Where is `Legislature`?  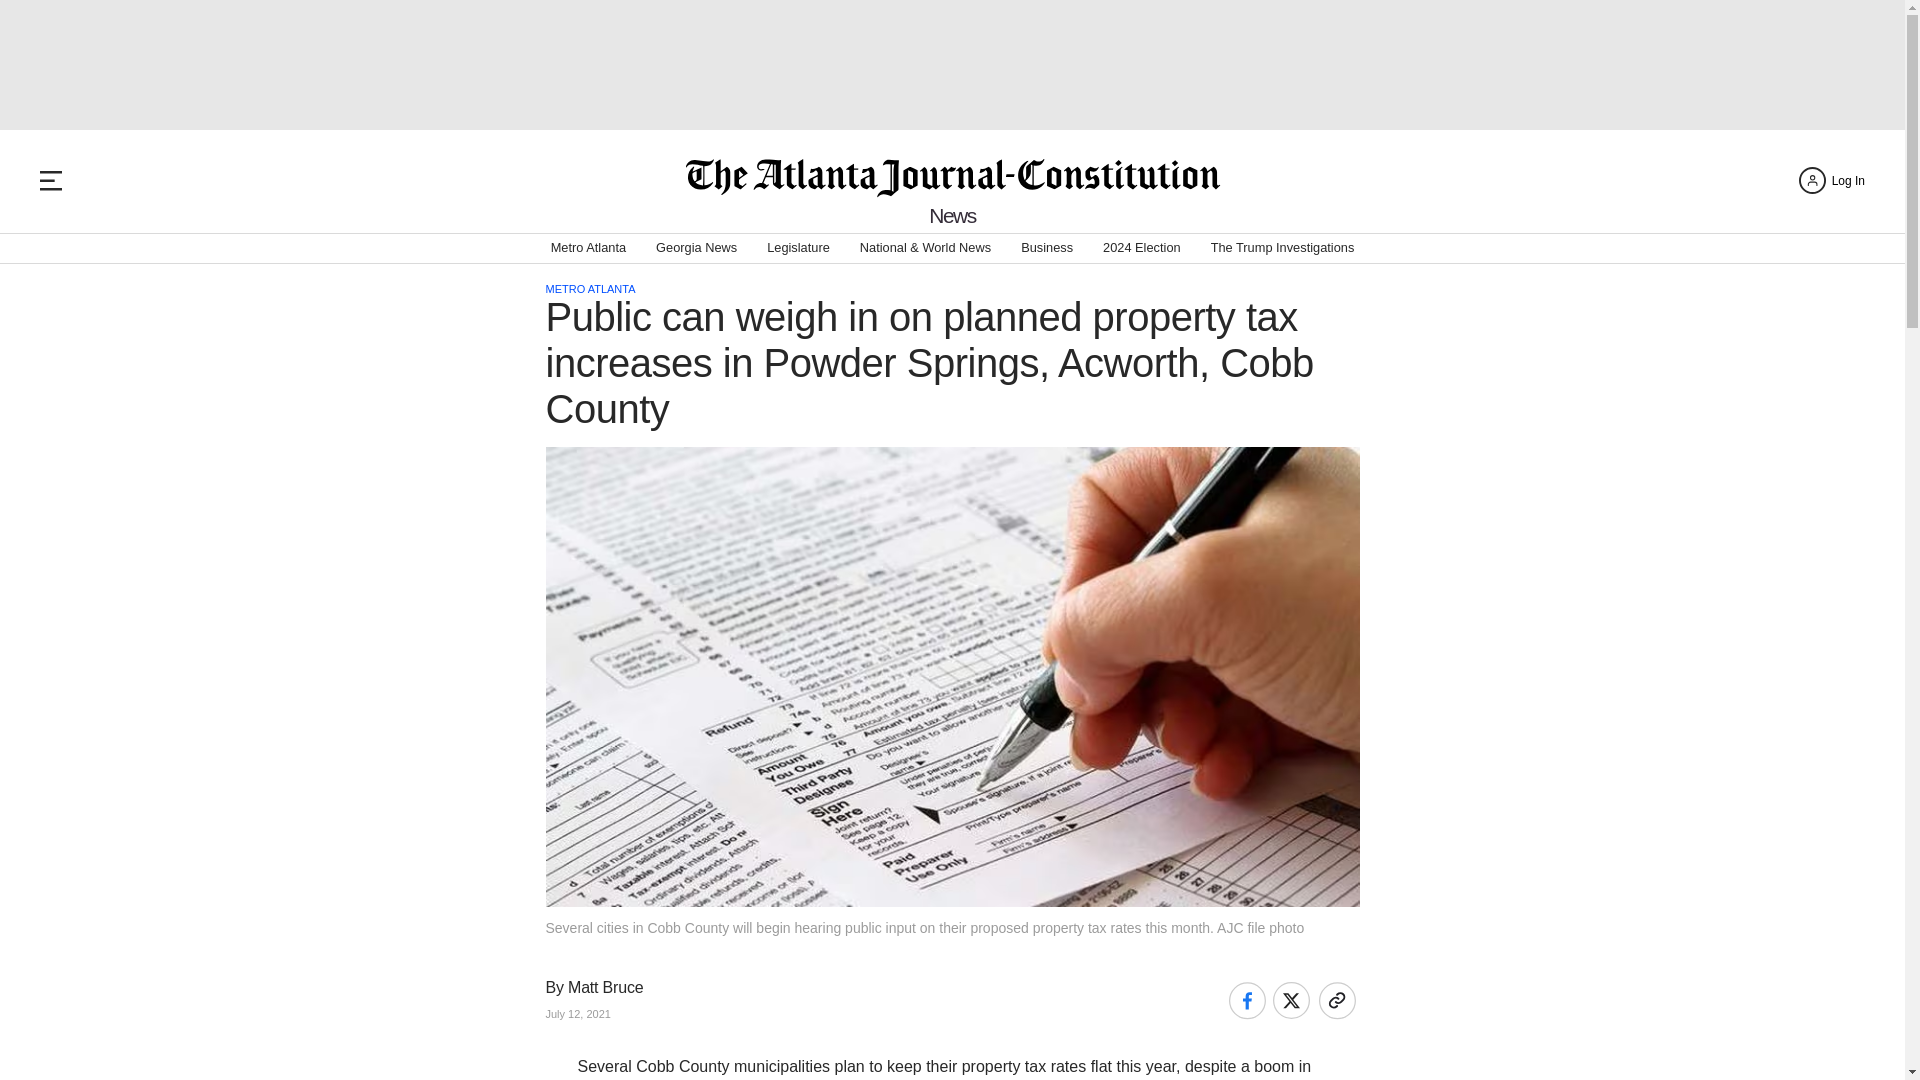 Legislature is located at coordinates (798, 248).